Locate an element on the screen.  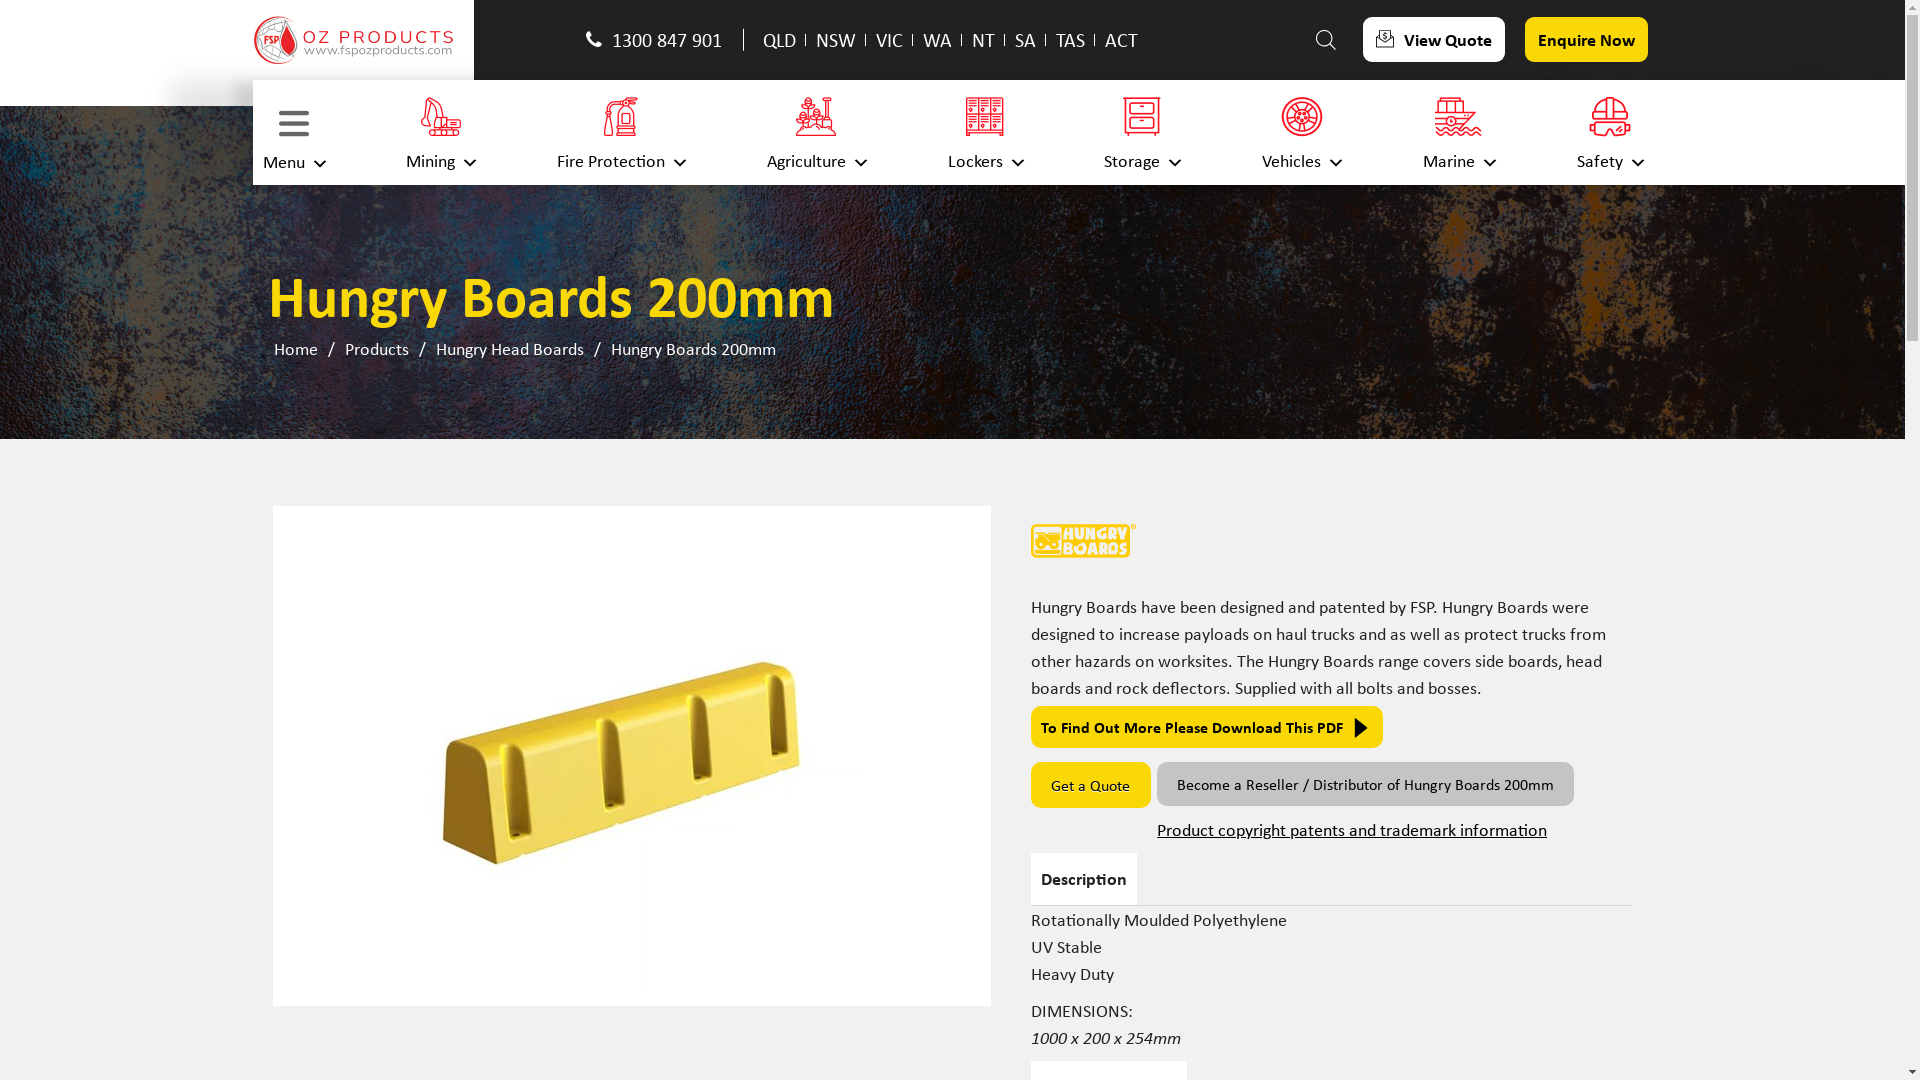
Enquire Now is located at coordinates (1586, 40).